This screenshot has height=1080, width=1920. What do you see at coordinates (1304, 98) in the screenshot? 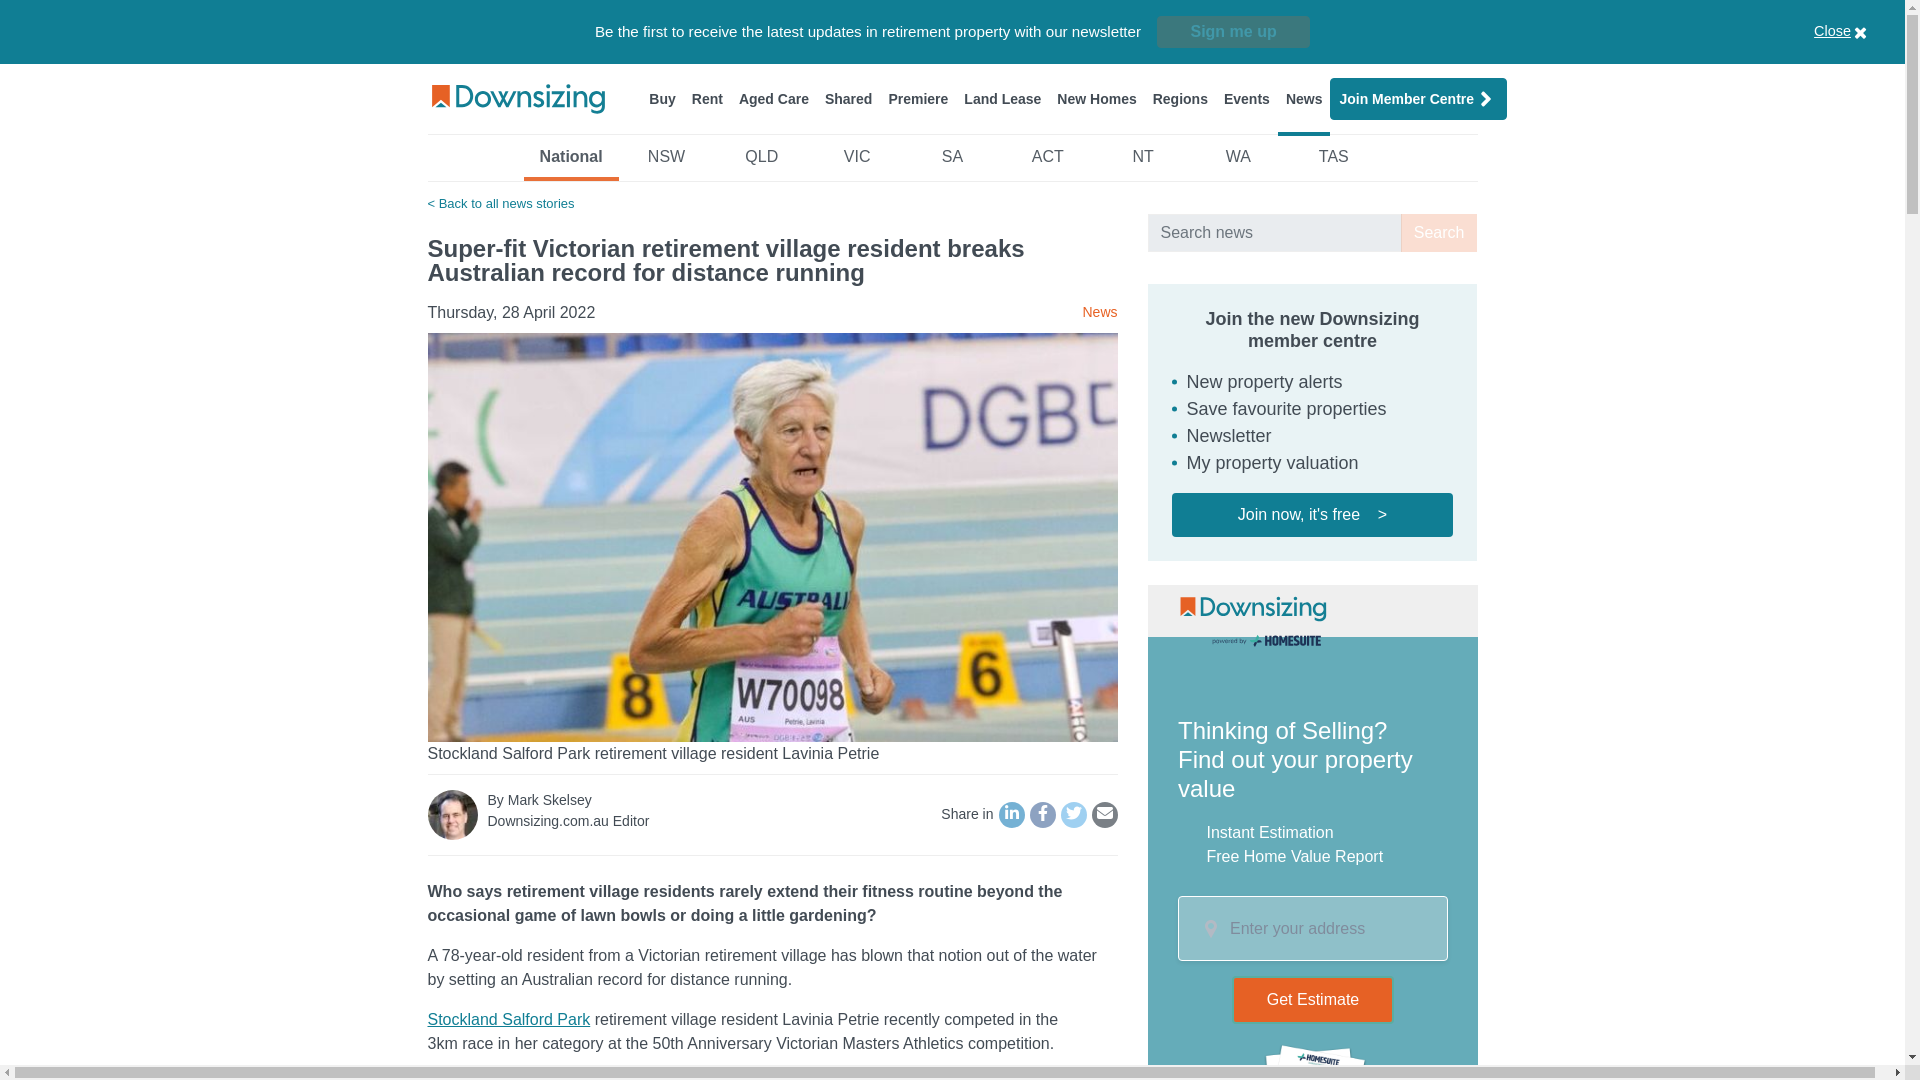
I see `News` at bounding box center [1304, 98].